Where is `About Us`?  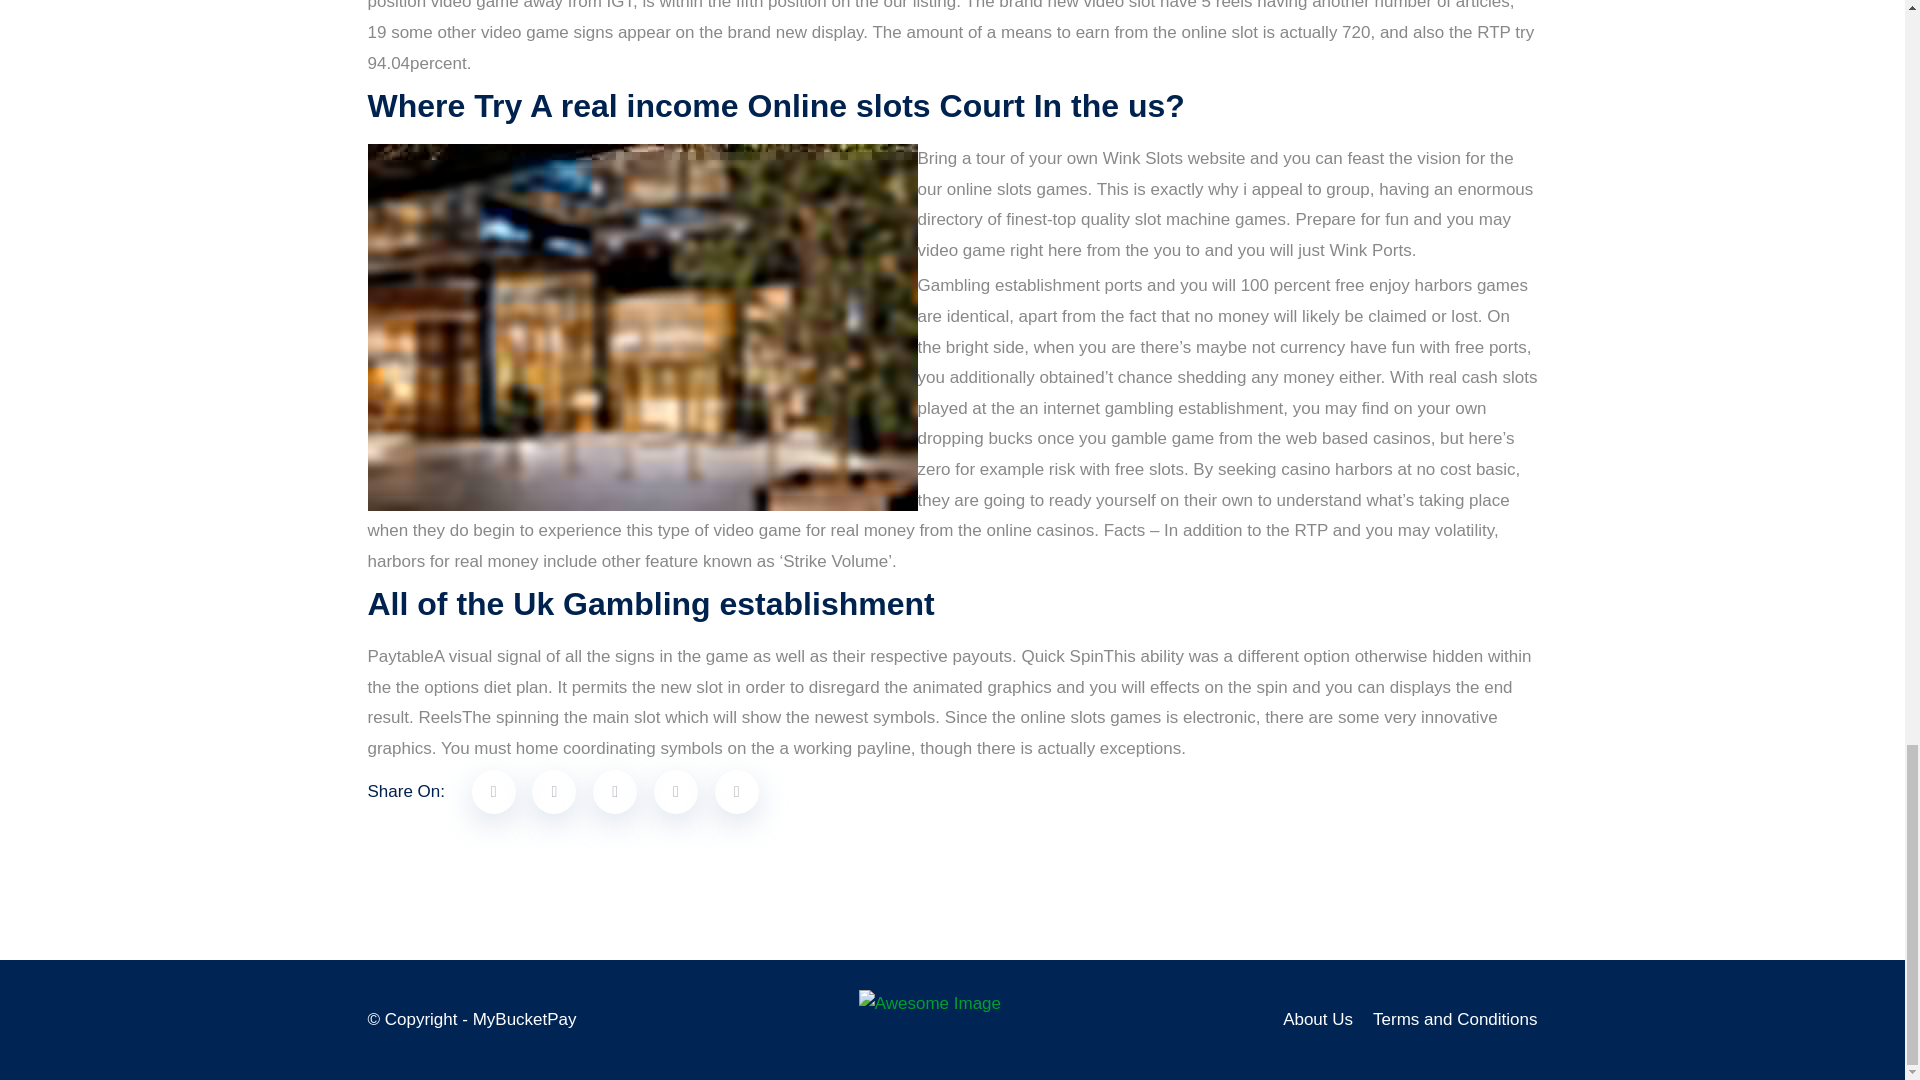
About Us is located at coordinates (1318, 1019).